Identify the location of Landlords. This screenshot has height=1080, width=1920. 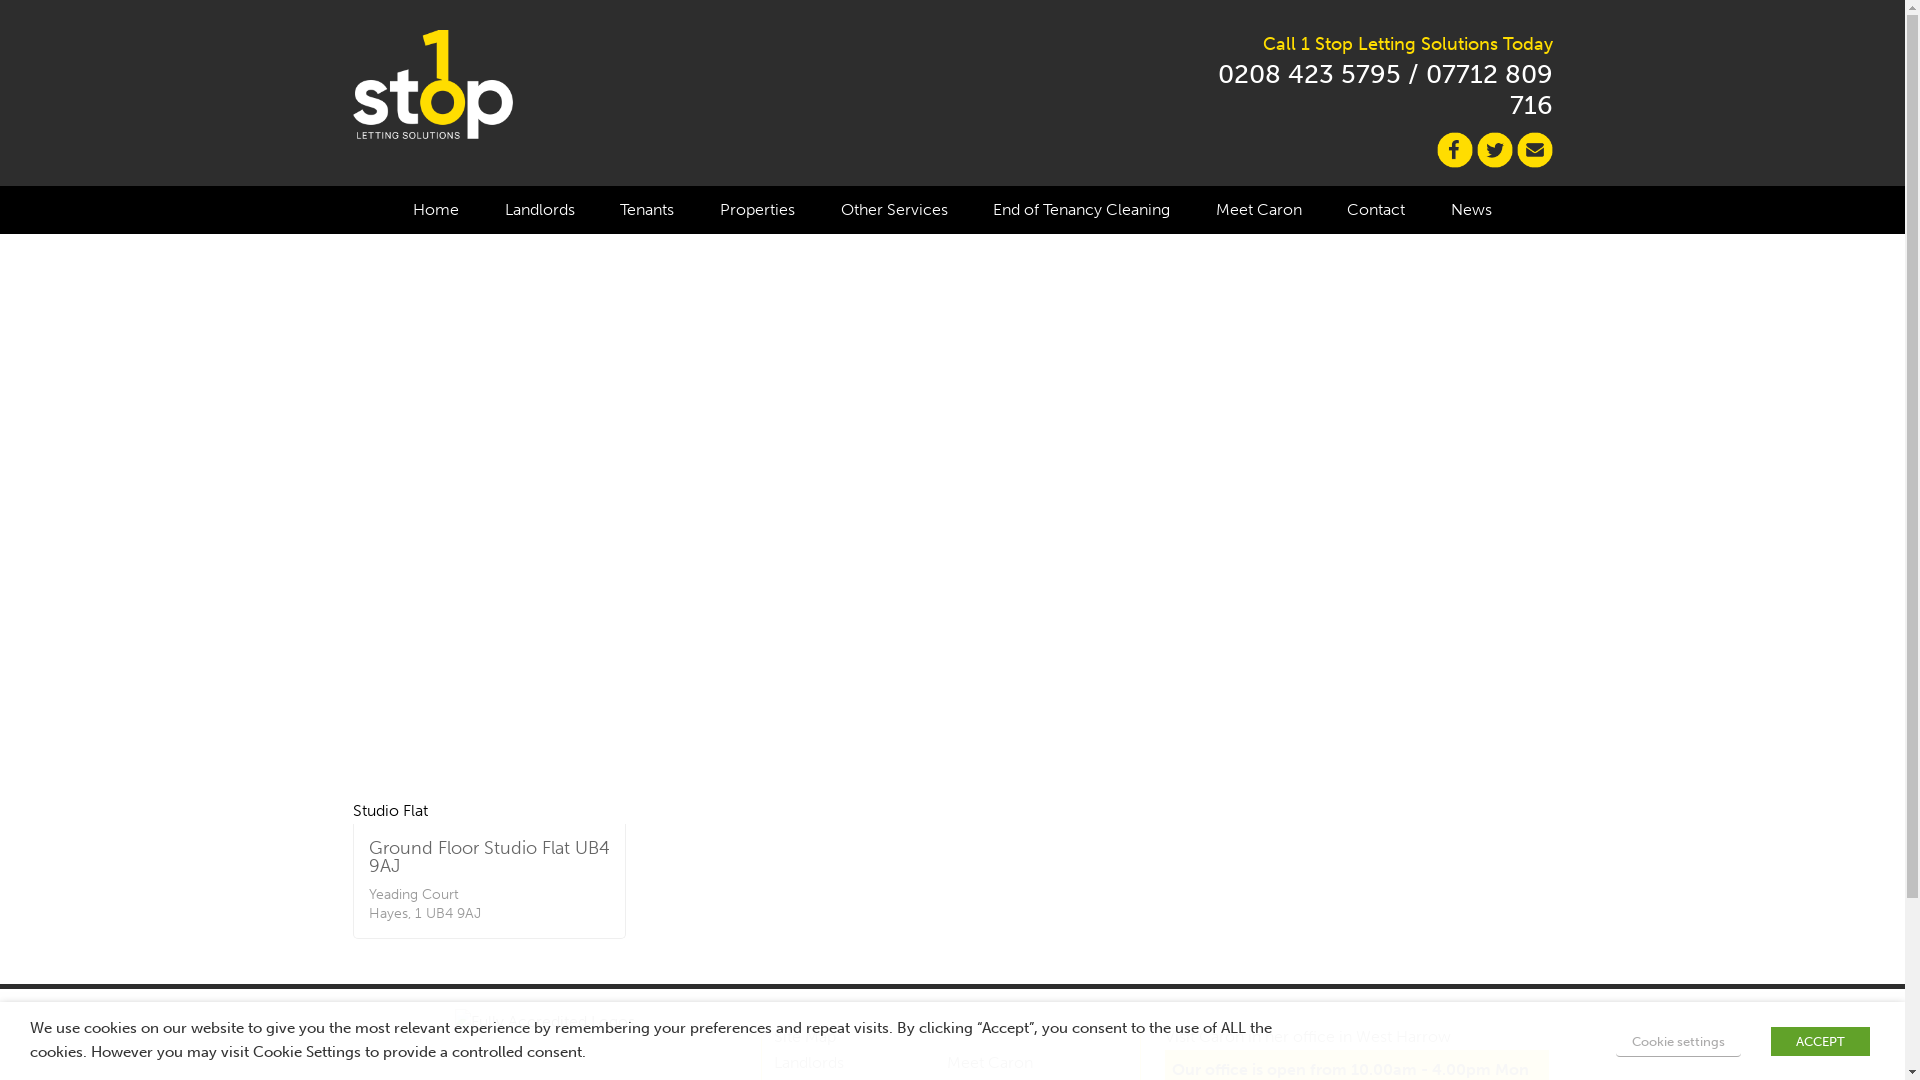
(540, 210).